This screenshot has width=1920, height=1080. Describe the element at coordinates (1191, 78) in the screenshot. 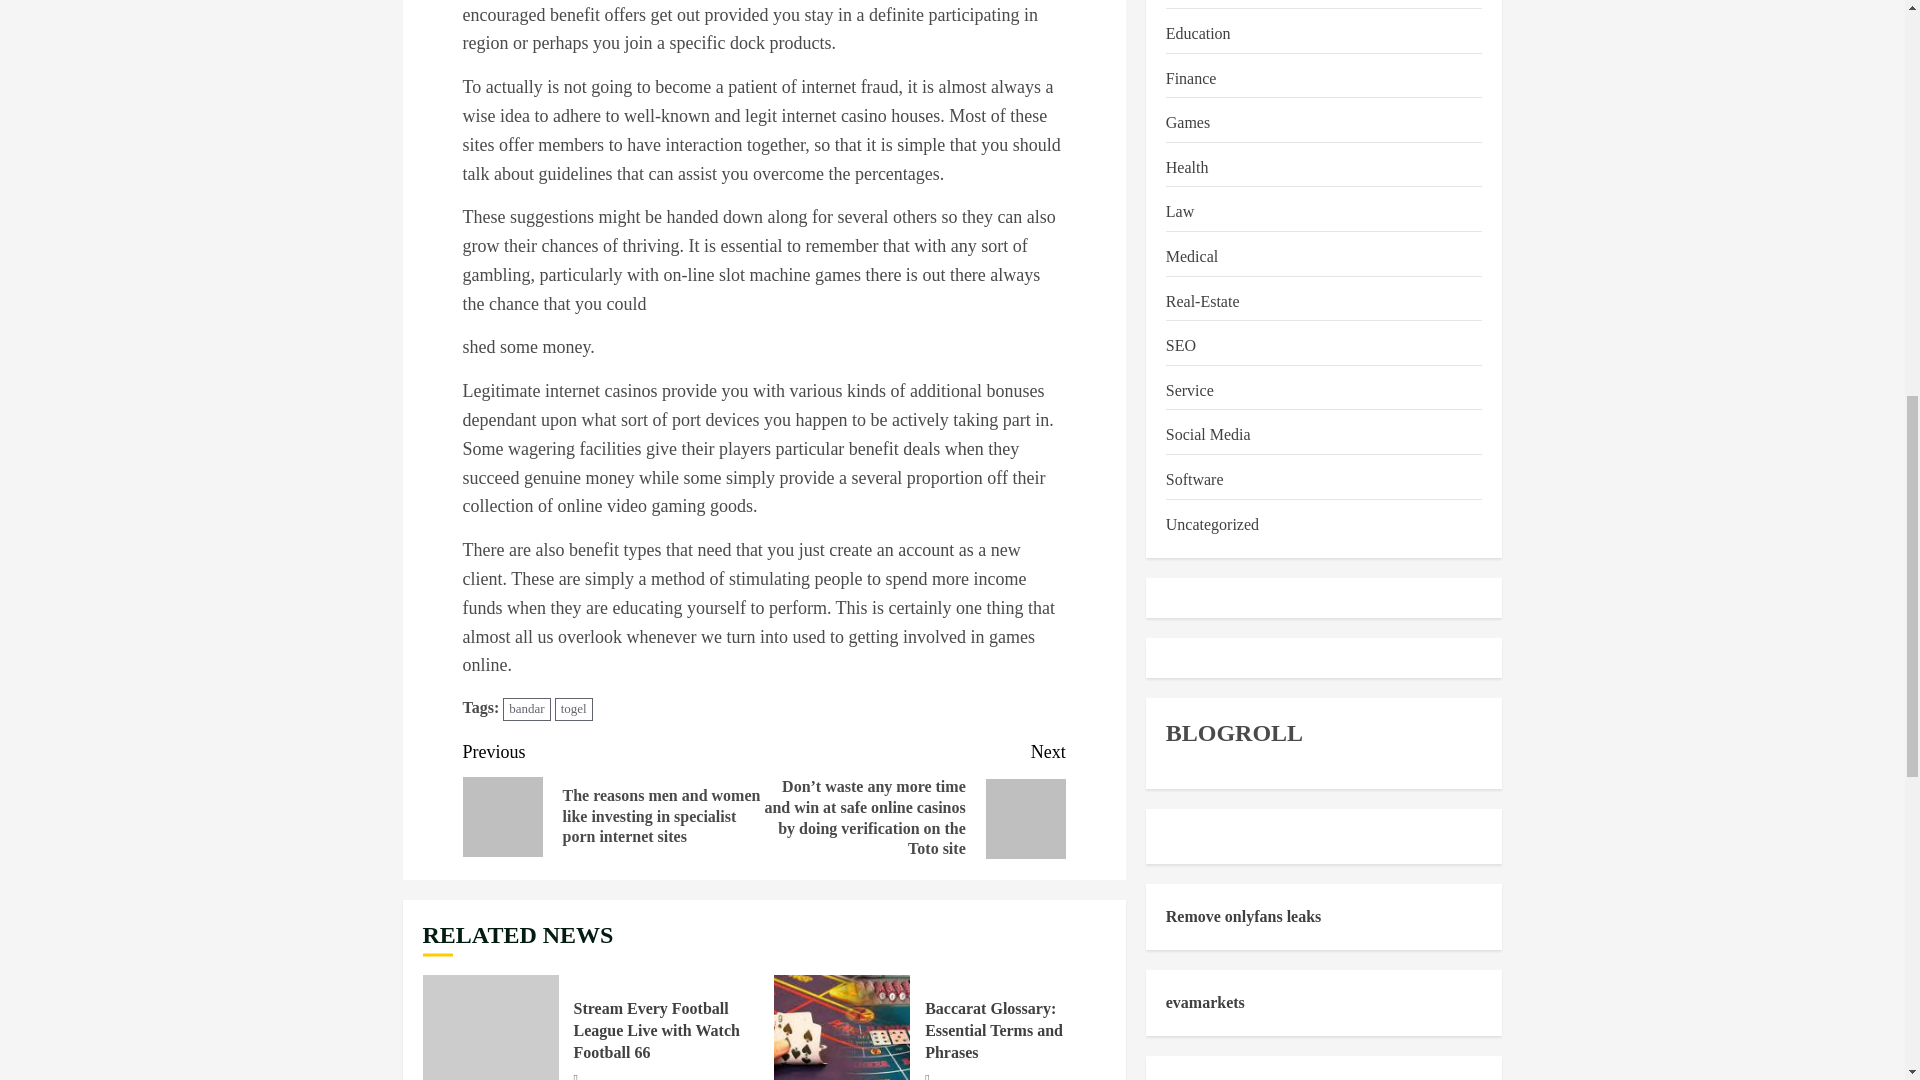

I see `Finance` at that location.